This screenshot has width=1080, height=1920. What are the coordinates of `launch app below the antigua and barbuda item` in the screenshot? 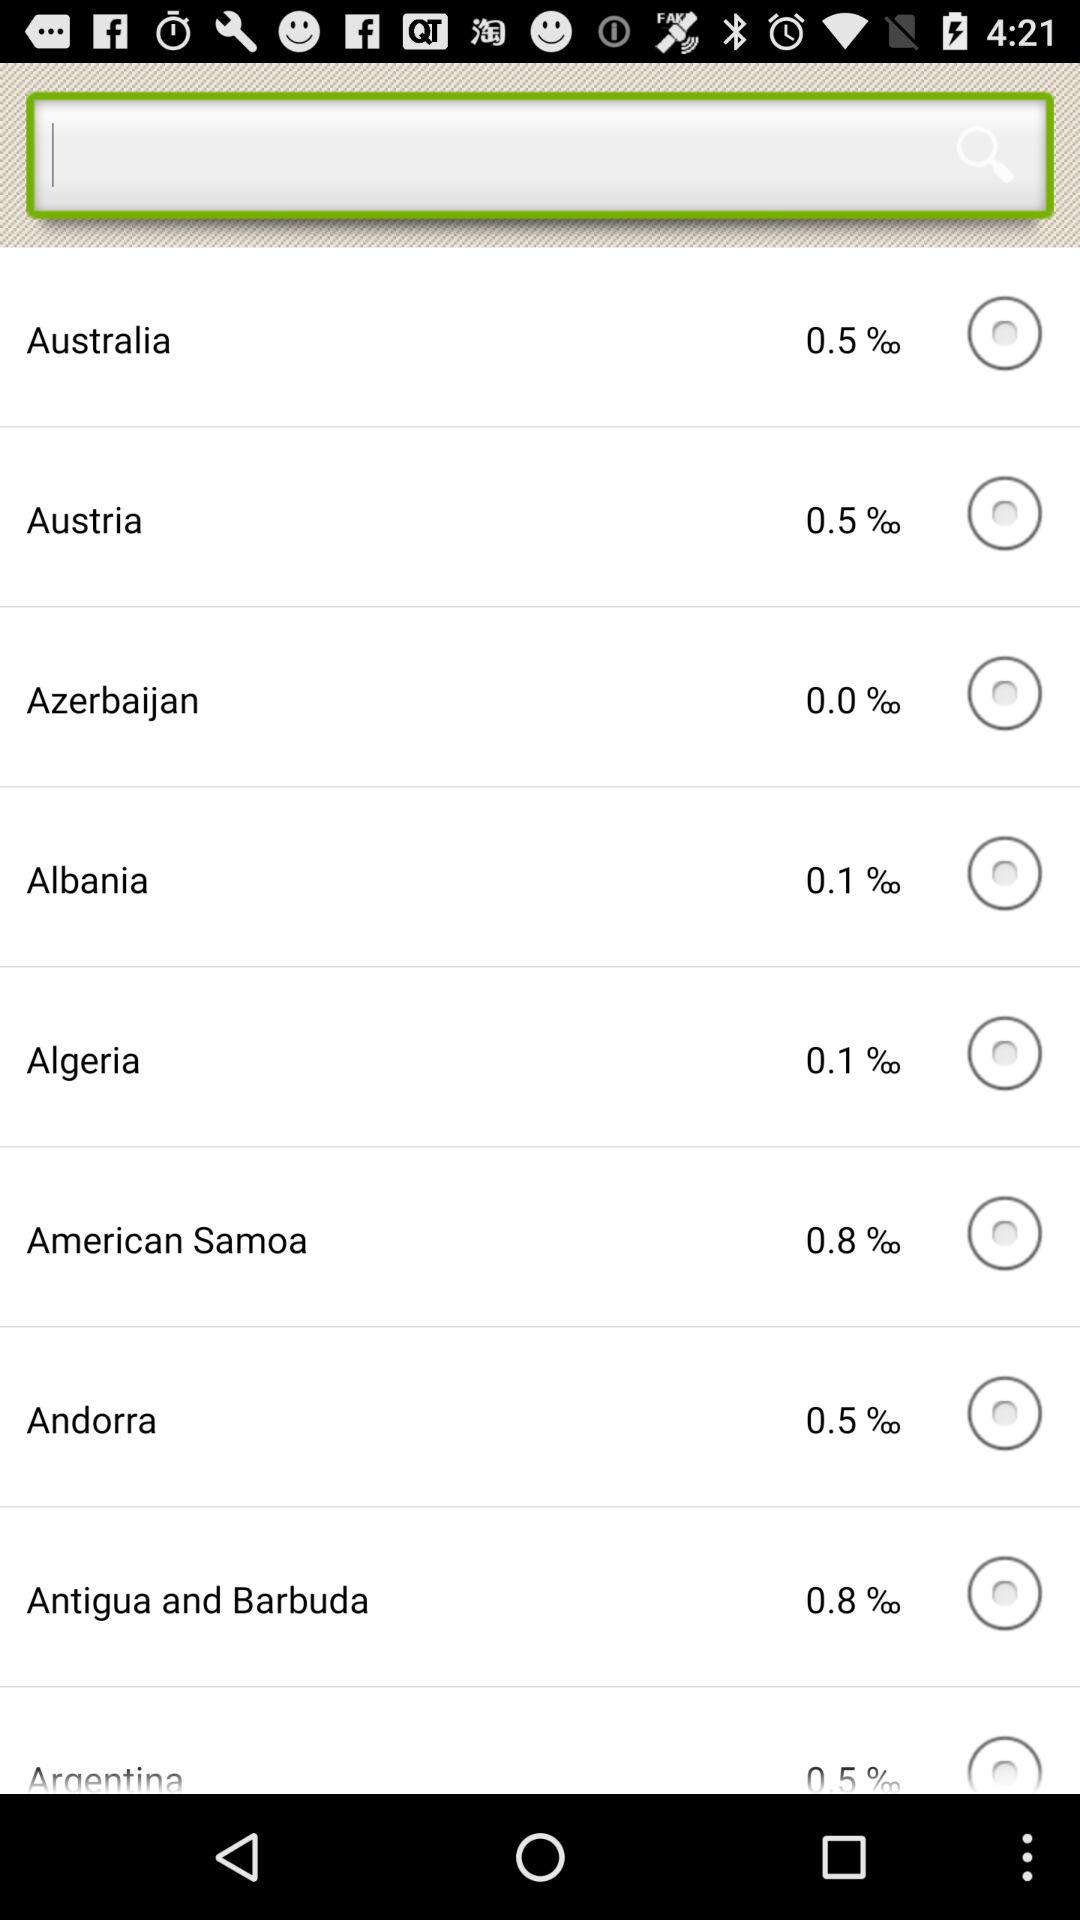 It's located at (416, 1774).